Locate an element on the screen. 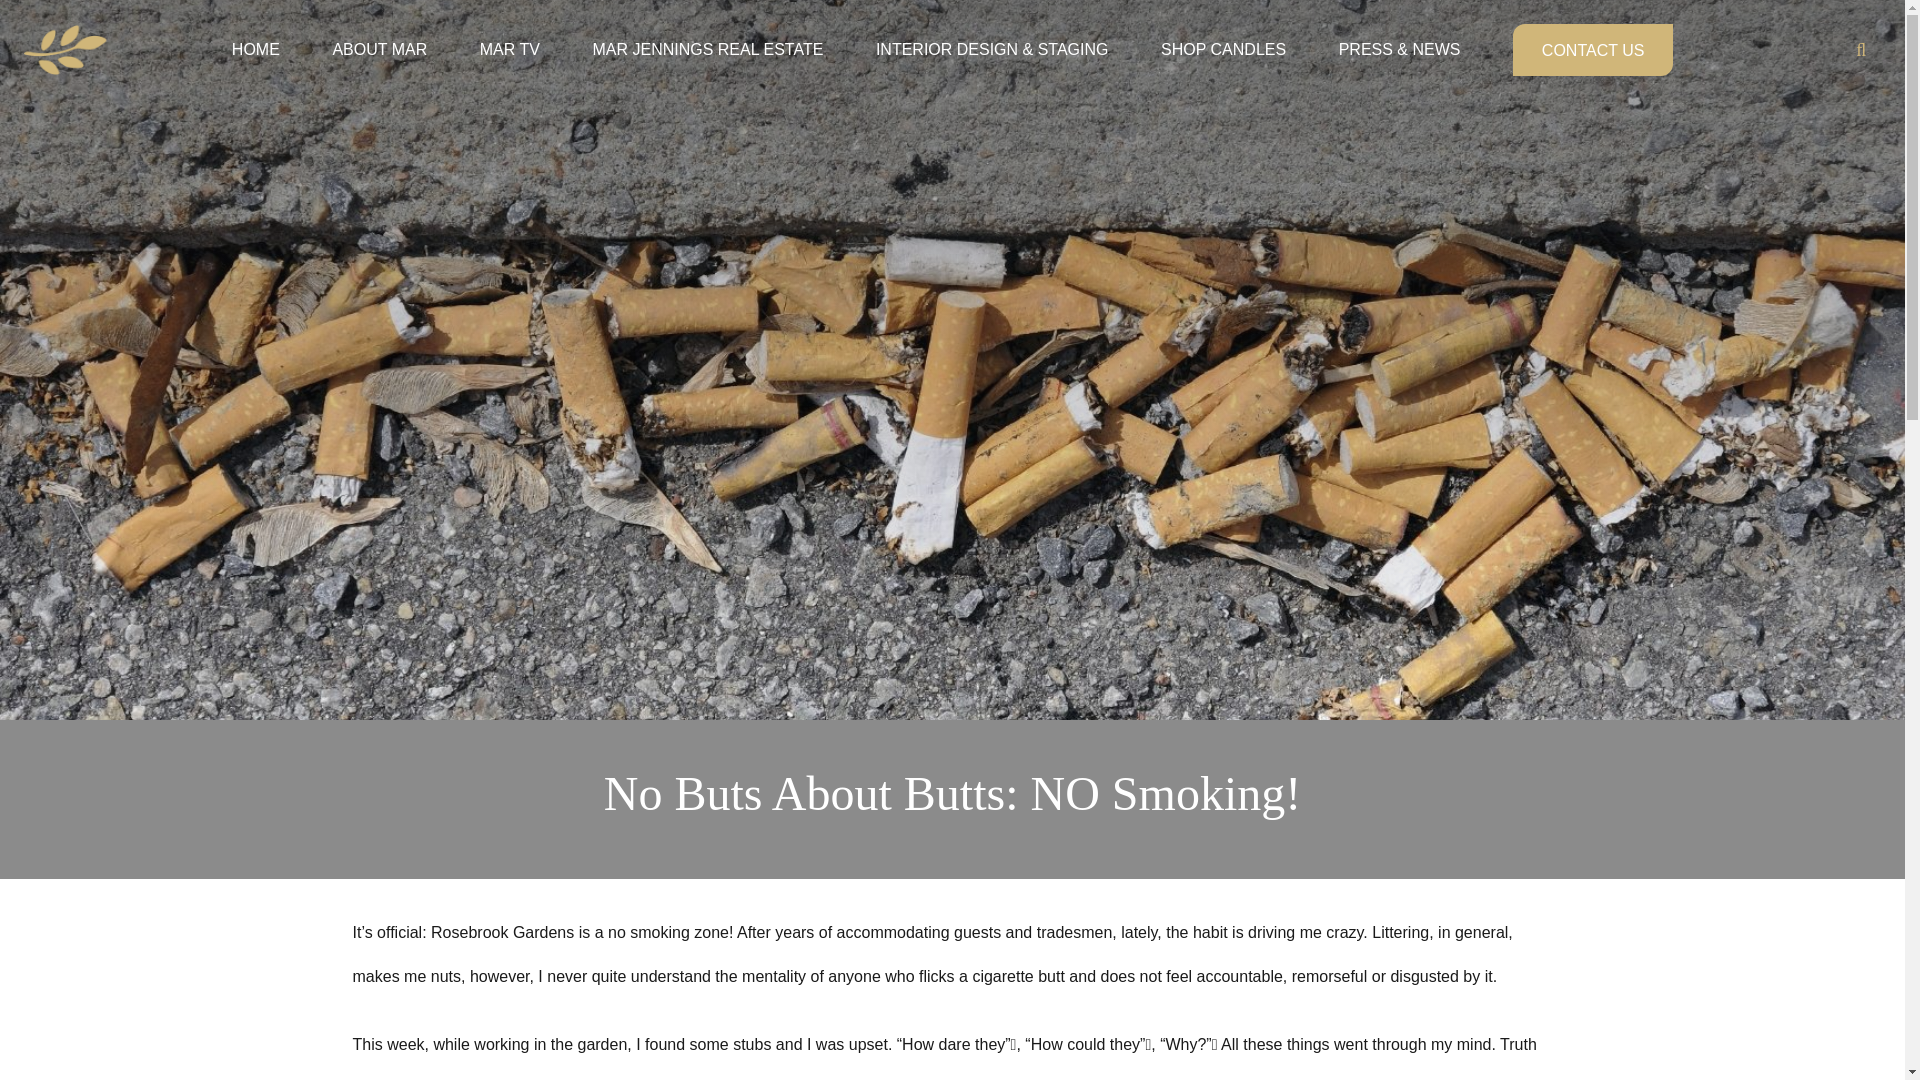 The image size is (1920, 1080). MAR TV is located at coordinates (510, 24).